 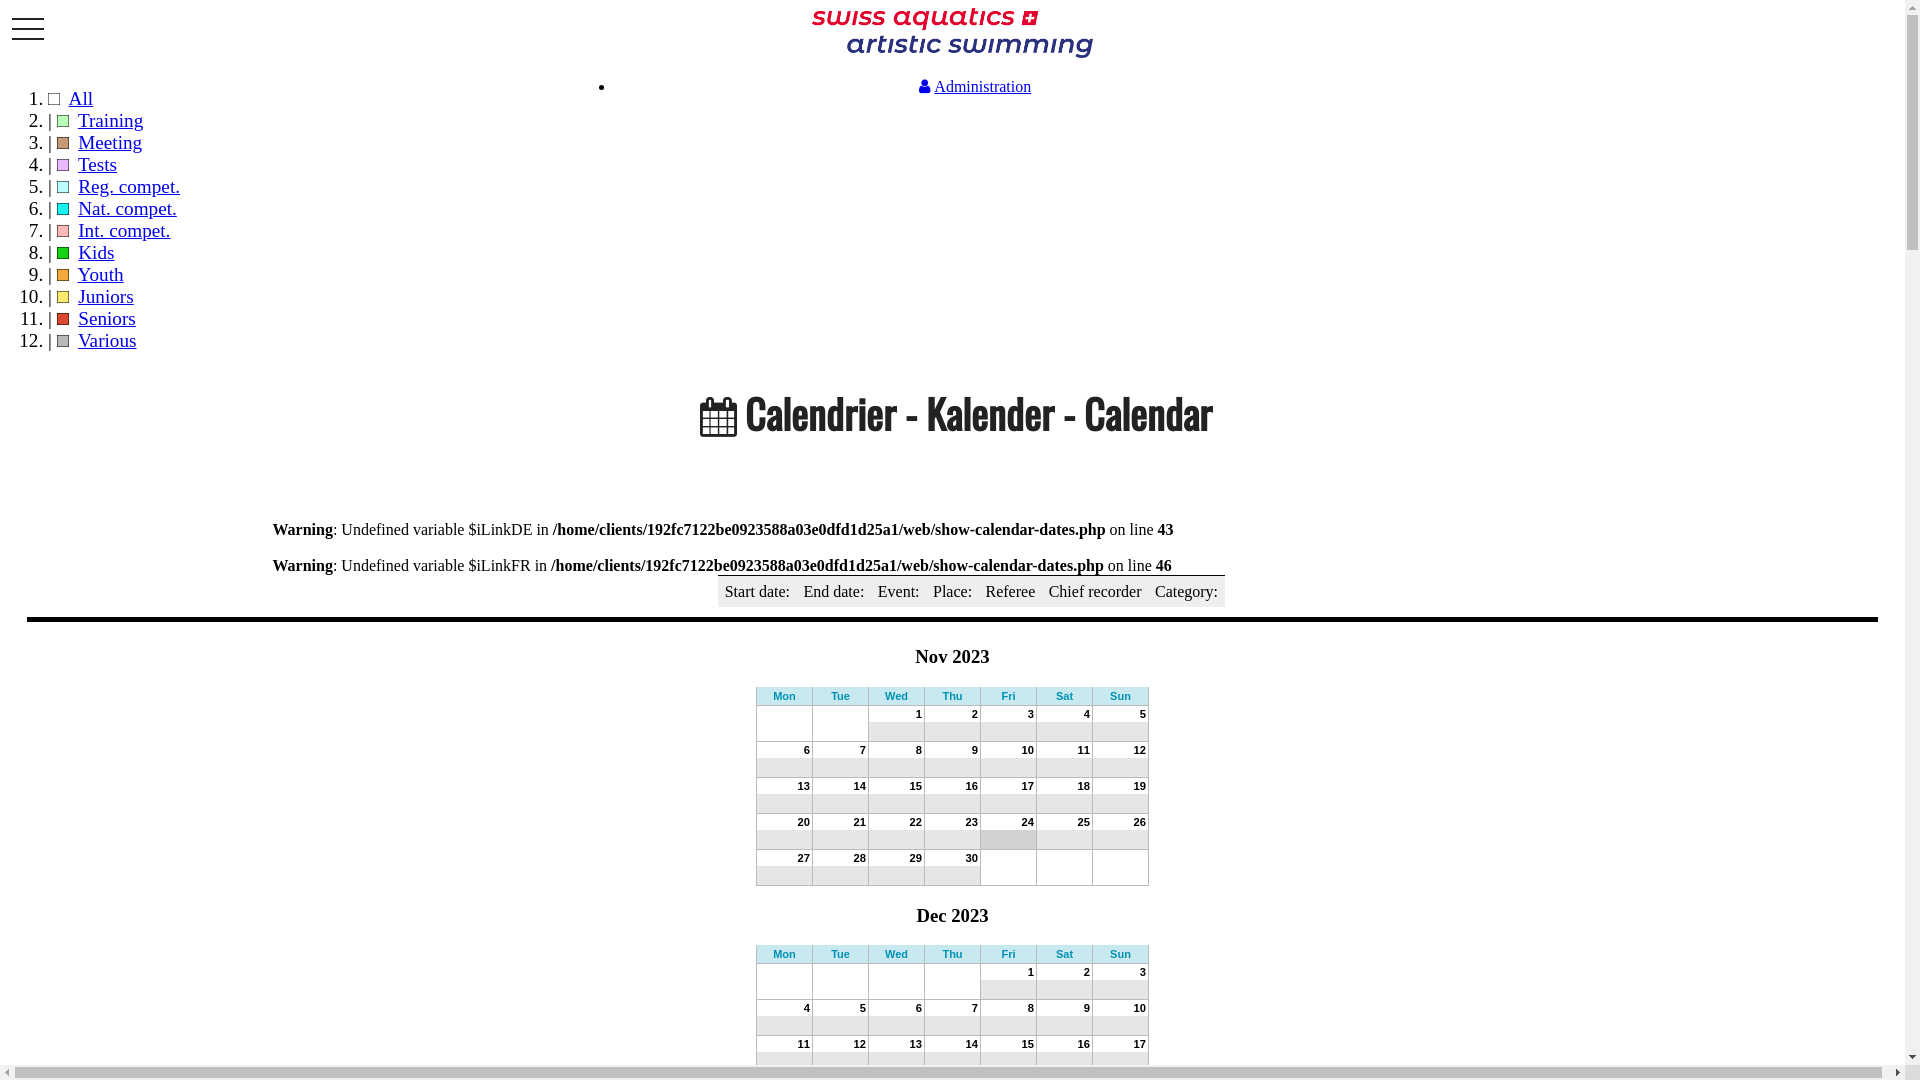 What do you see at coordinates (124, 230) in the screenshot?
I see `Int. compet.` at bounding box center [124, 230].